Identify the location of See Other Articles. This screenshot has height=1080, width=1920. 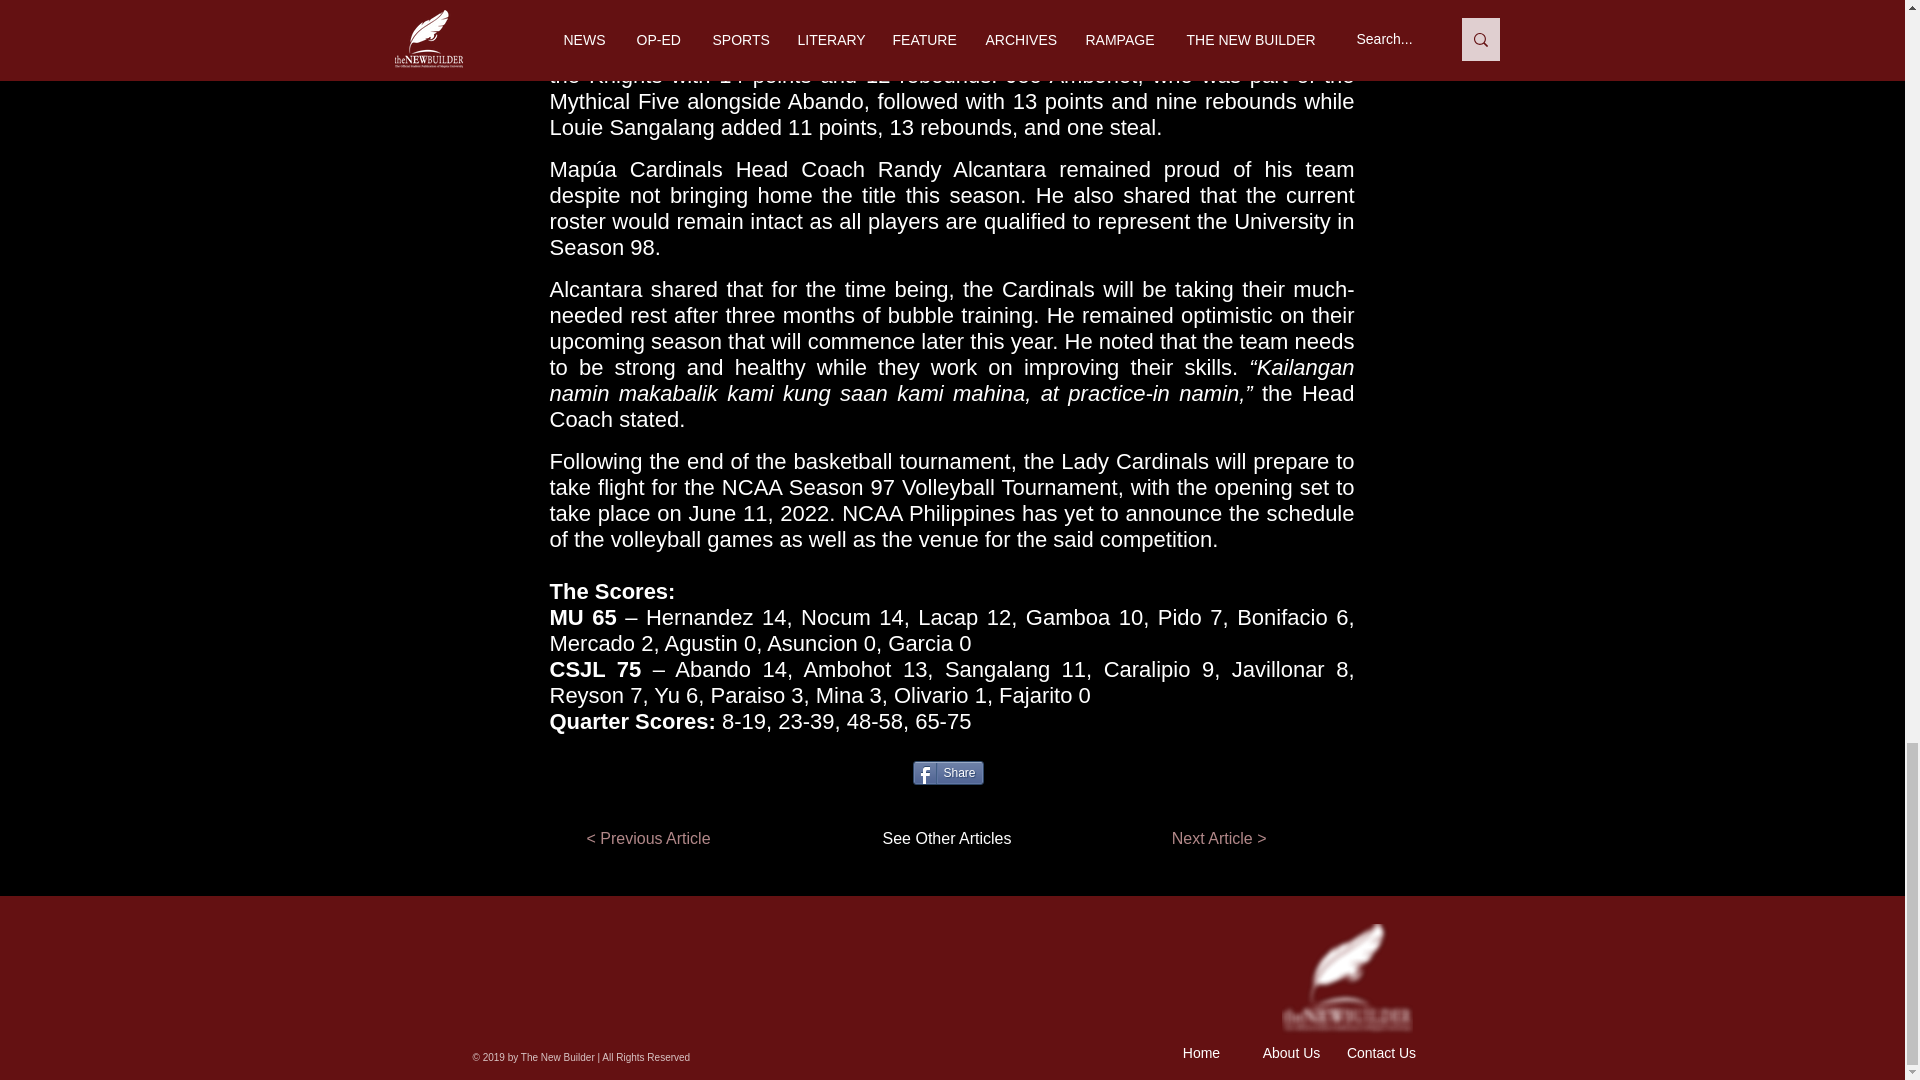
(926, 838).